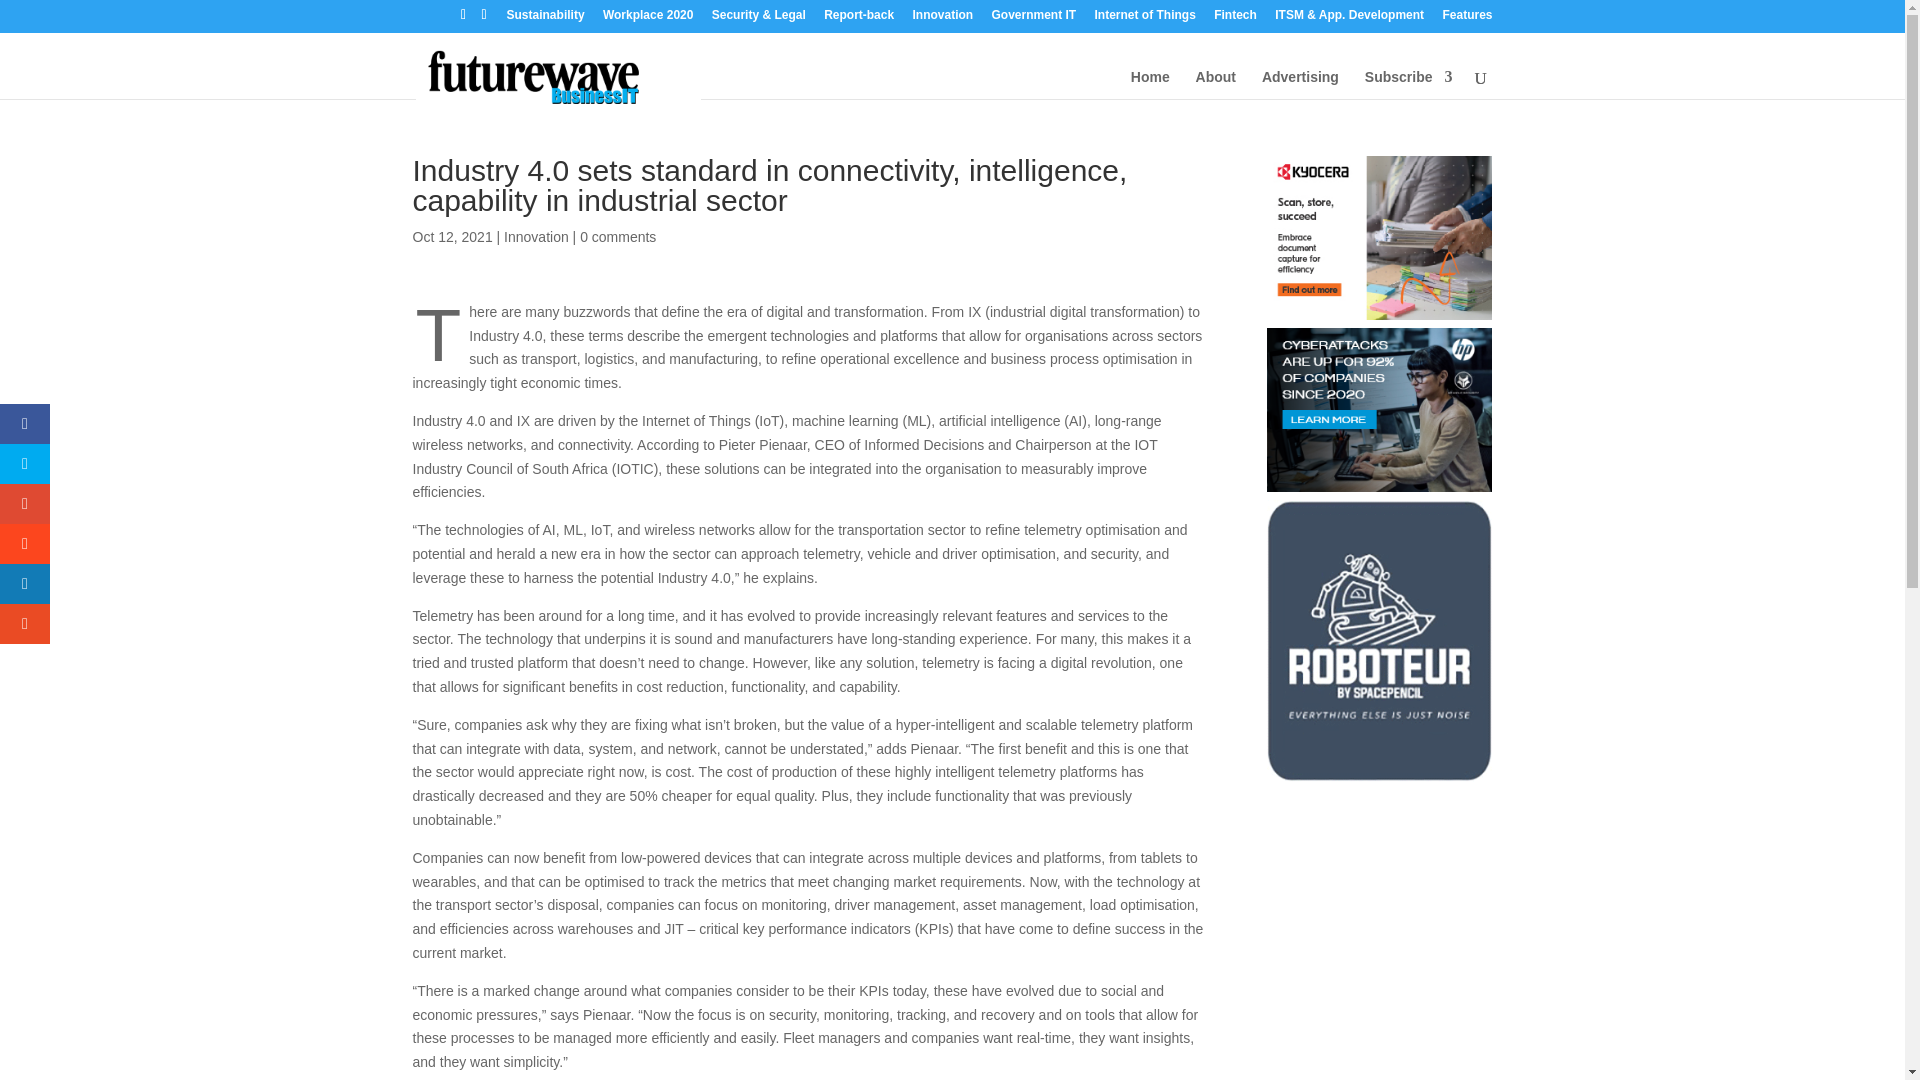 This screenshot has height=1080, width=1920. What do you see at coordinates (1235, 19) in the screenshot?
I see `Fintech` at bounding box center [1235, 19].